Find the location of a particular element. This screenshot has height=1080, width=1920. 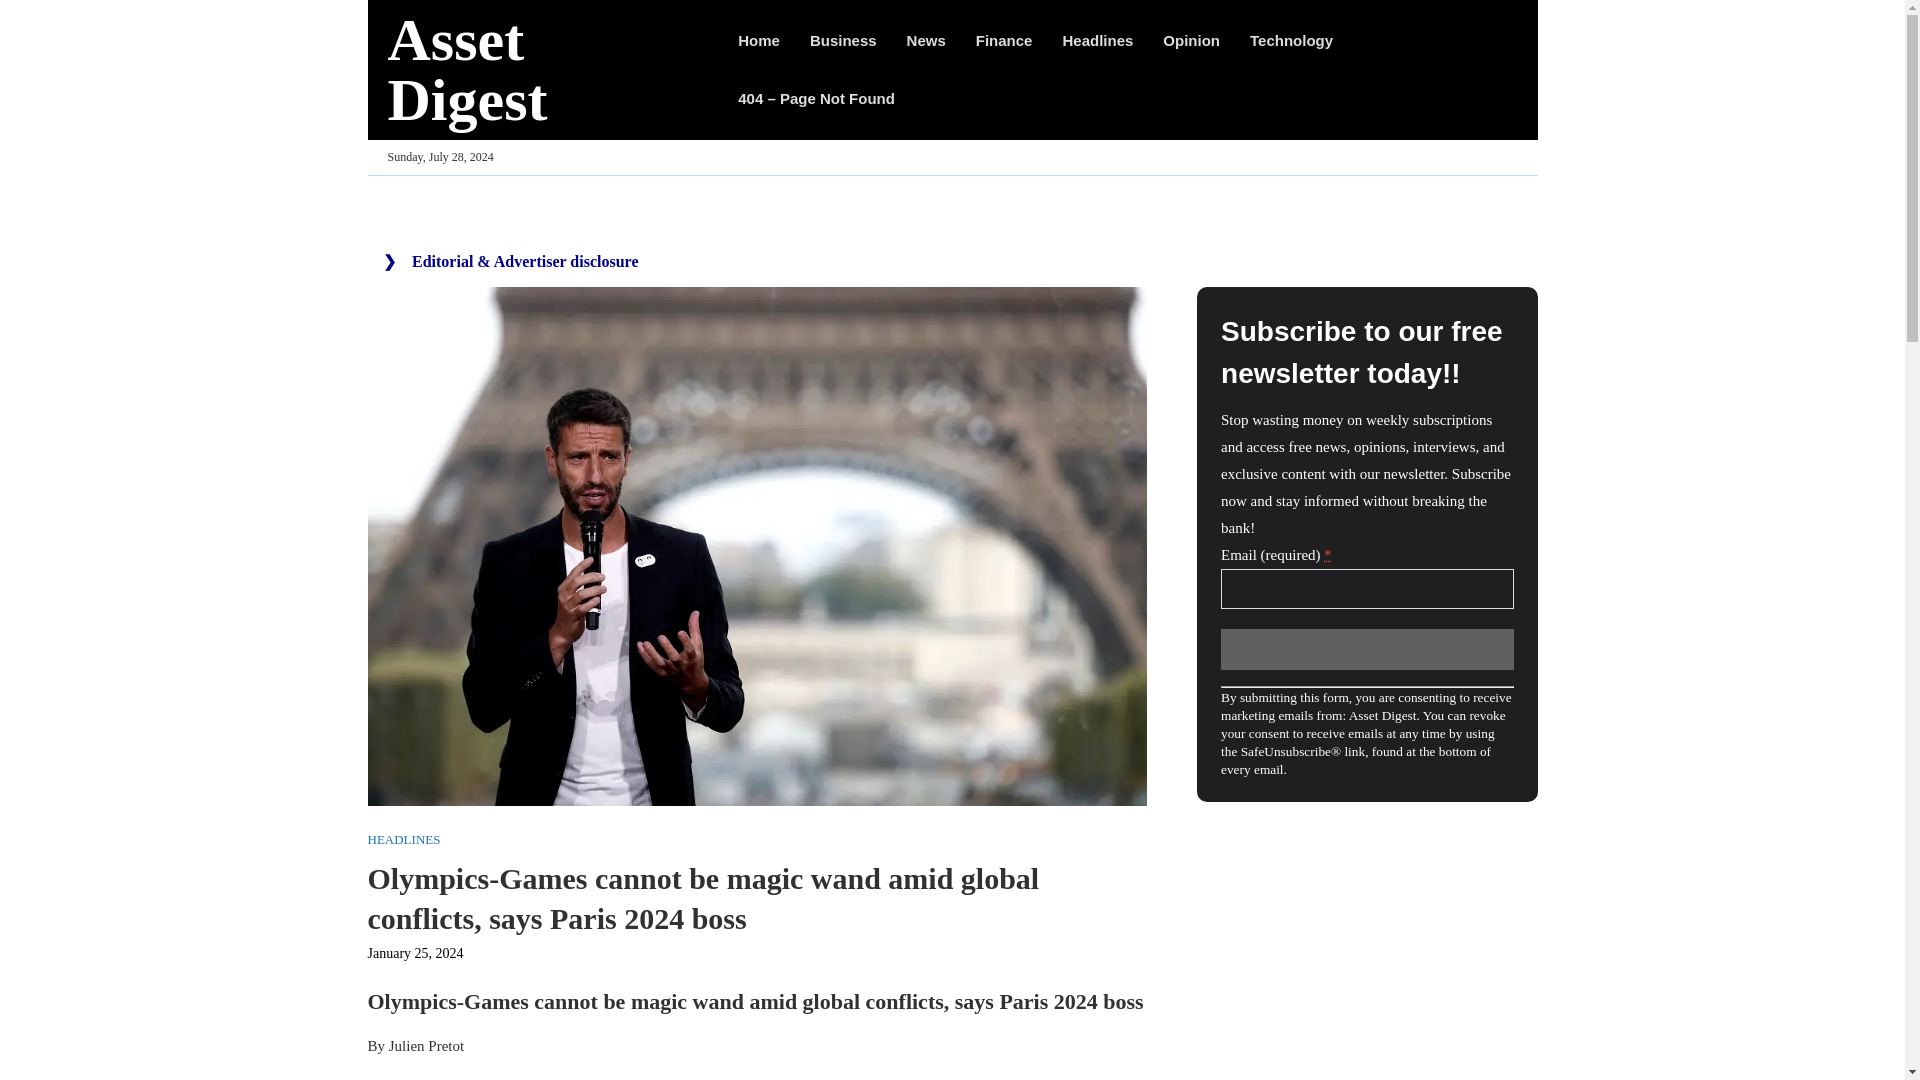

required is located at coordinates (1327, 554).